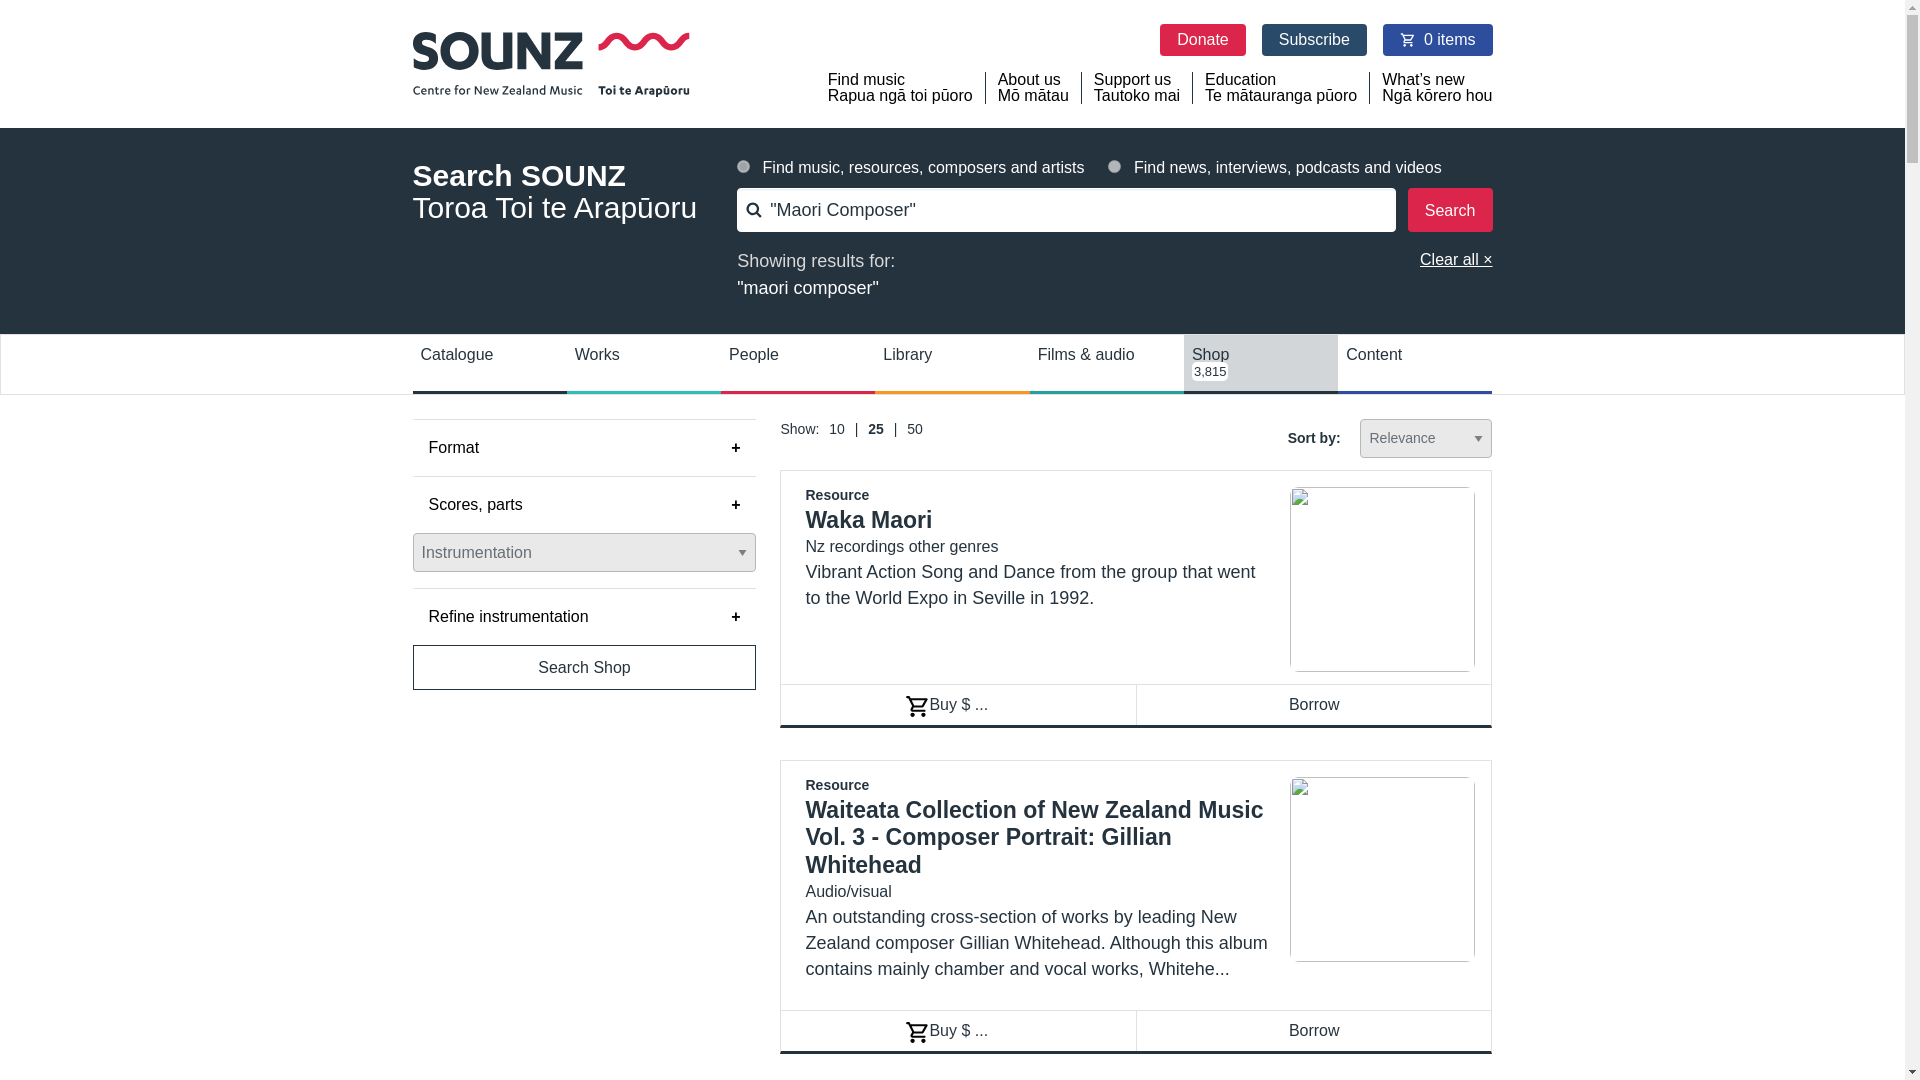  Describe the element at coordinates (584, 504) in the screenshot. I see `Scores, parts` at that location.